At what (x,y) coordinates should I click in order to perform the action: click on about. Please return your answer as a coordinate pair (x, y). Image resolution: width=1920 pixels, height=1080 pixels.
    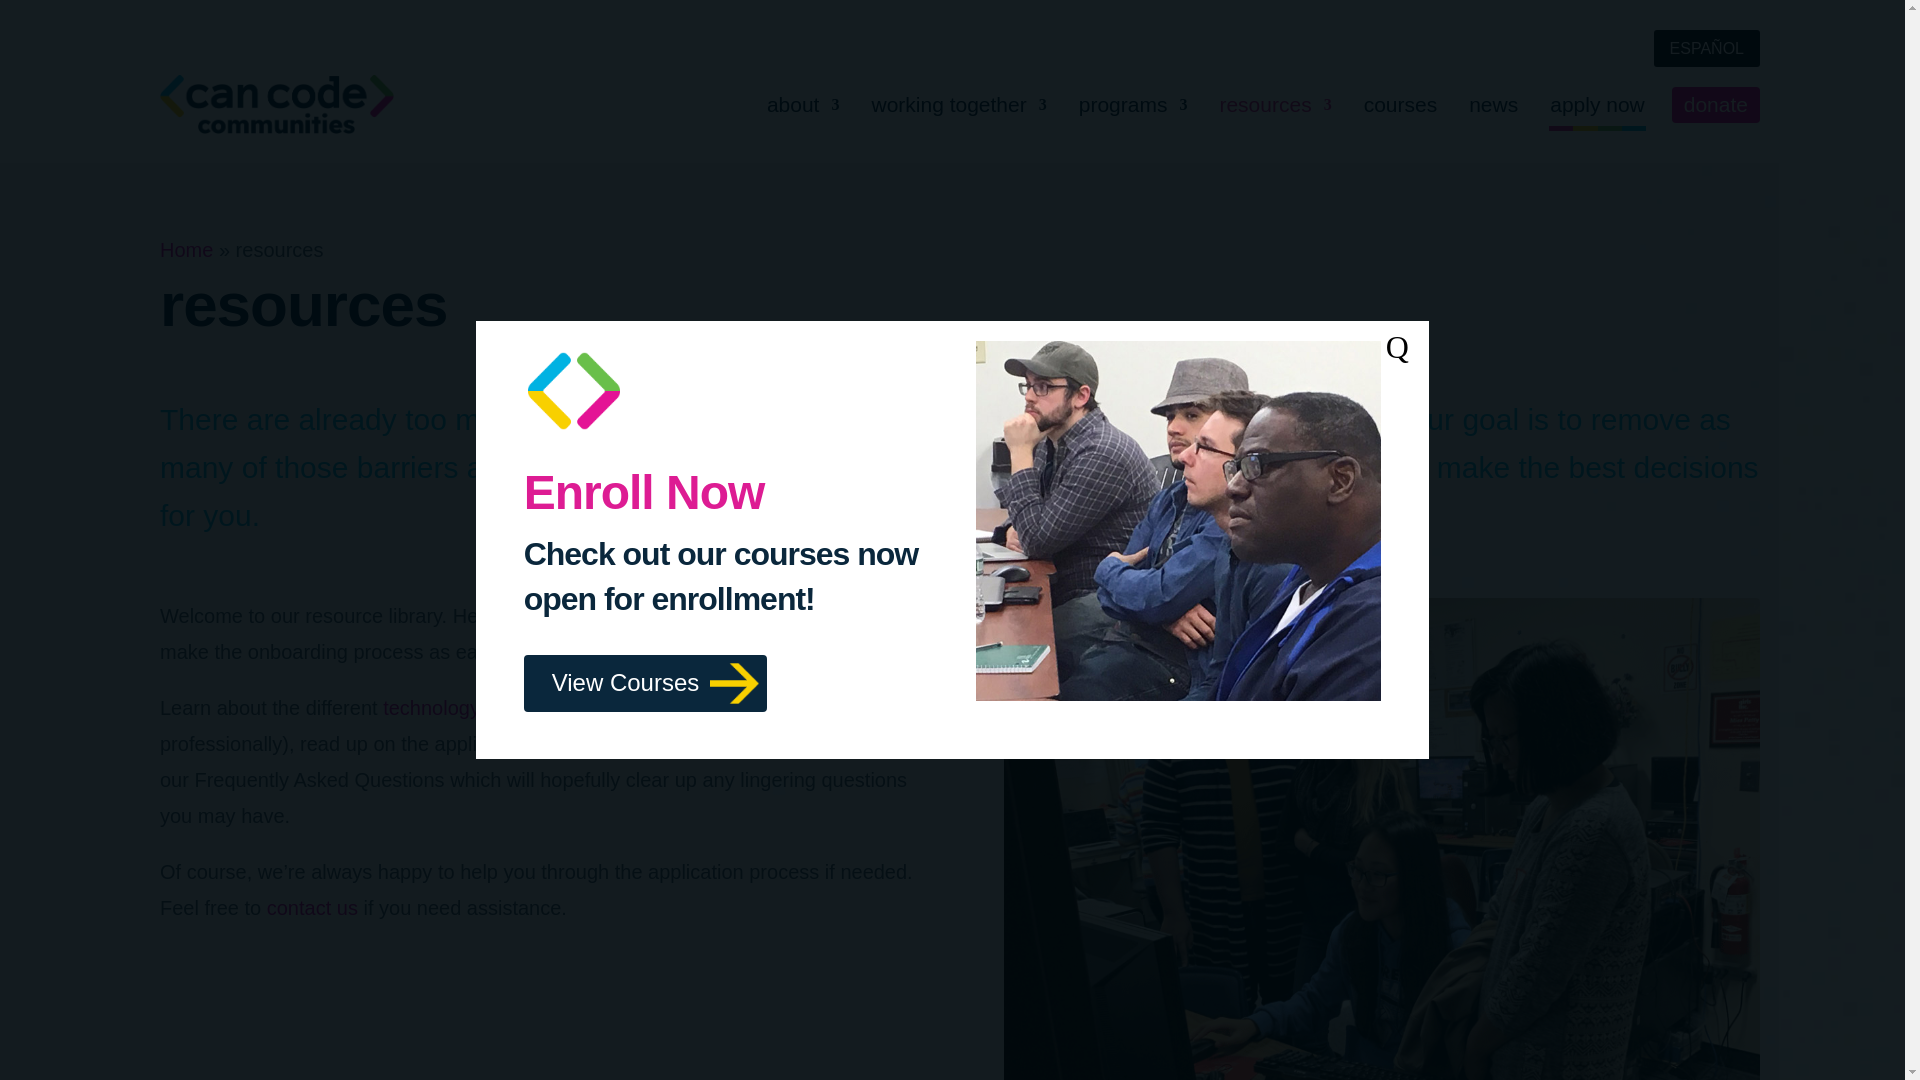
    Looking at the image, I should click on (803, 104).